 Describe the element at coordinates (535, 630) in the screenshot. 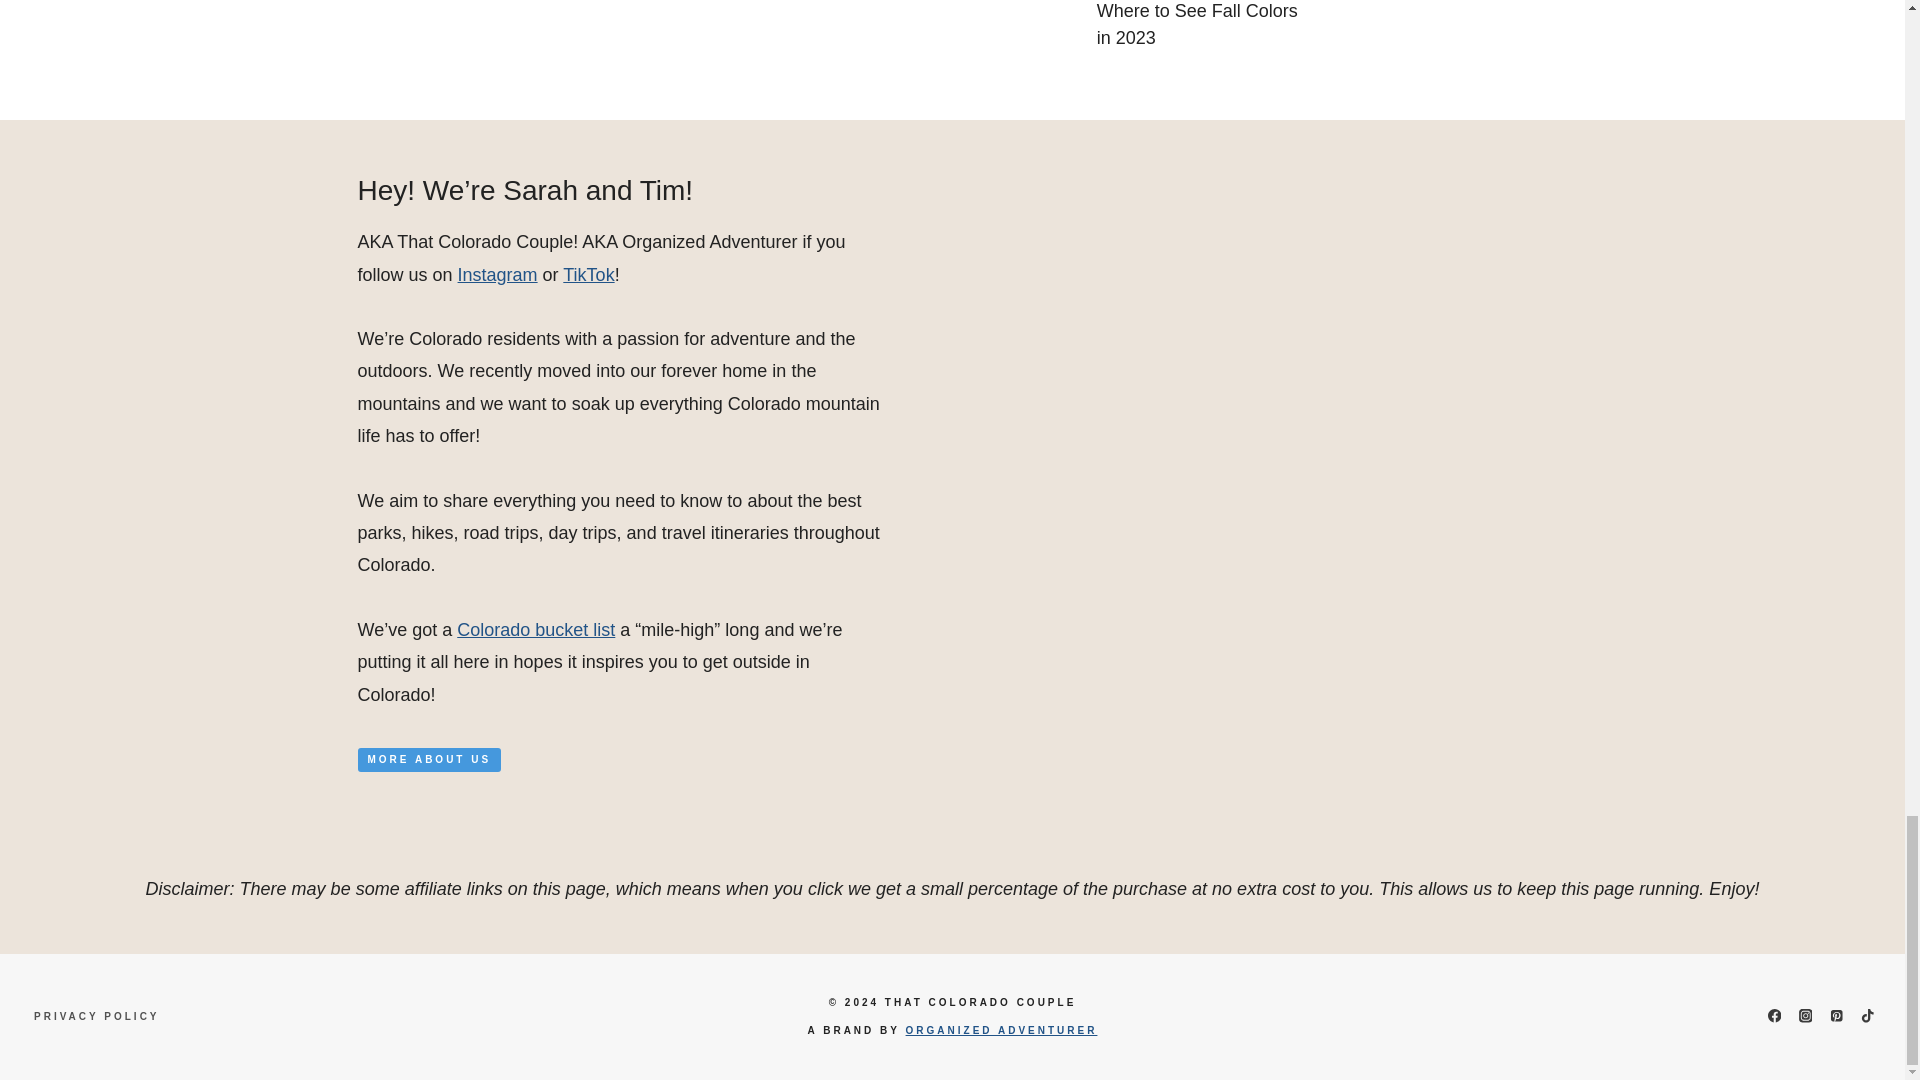

I see `Colorado Bucket List` at that location.